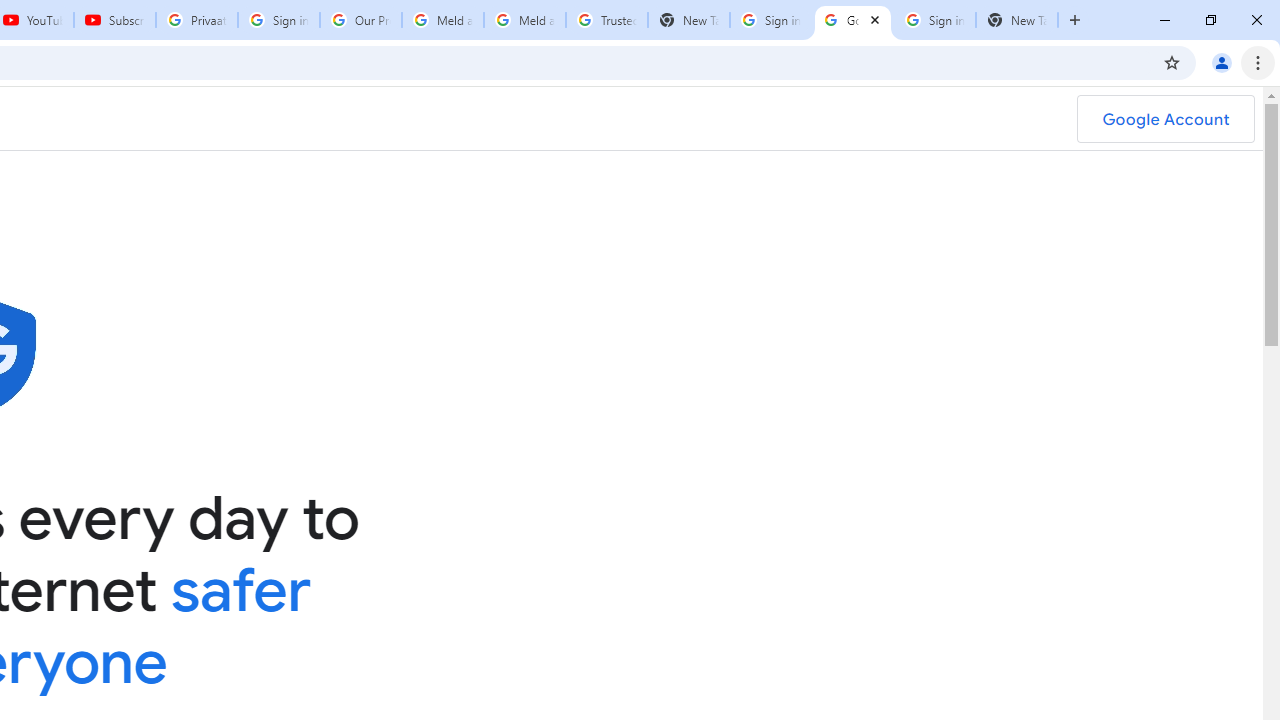 The width and height of the screenshot is (1280, 720). Describe the element at coordinates (852, 20) in the screenshot. I see `Google Cybersecurity Innovations - Google Safety Center` at that location.